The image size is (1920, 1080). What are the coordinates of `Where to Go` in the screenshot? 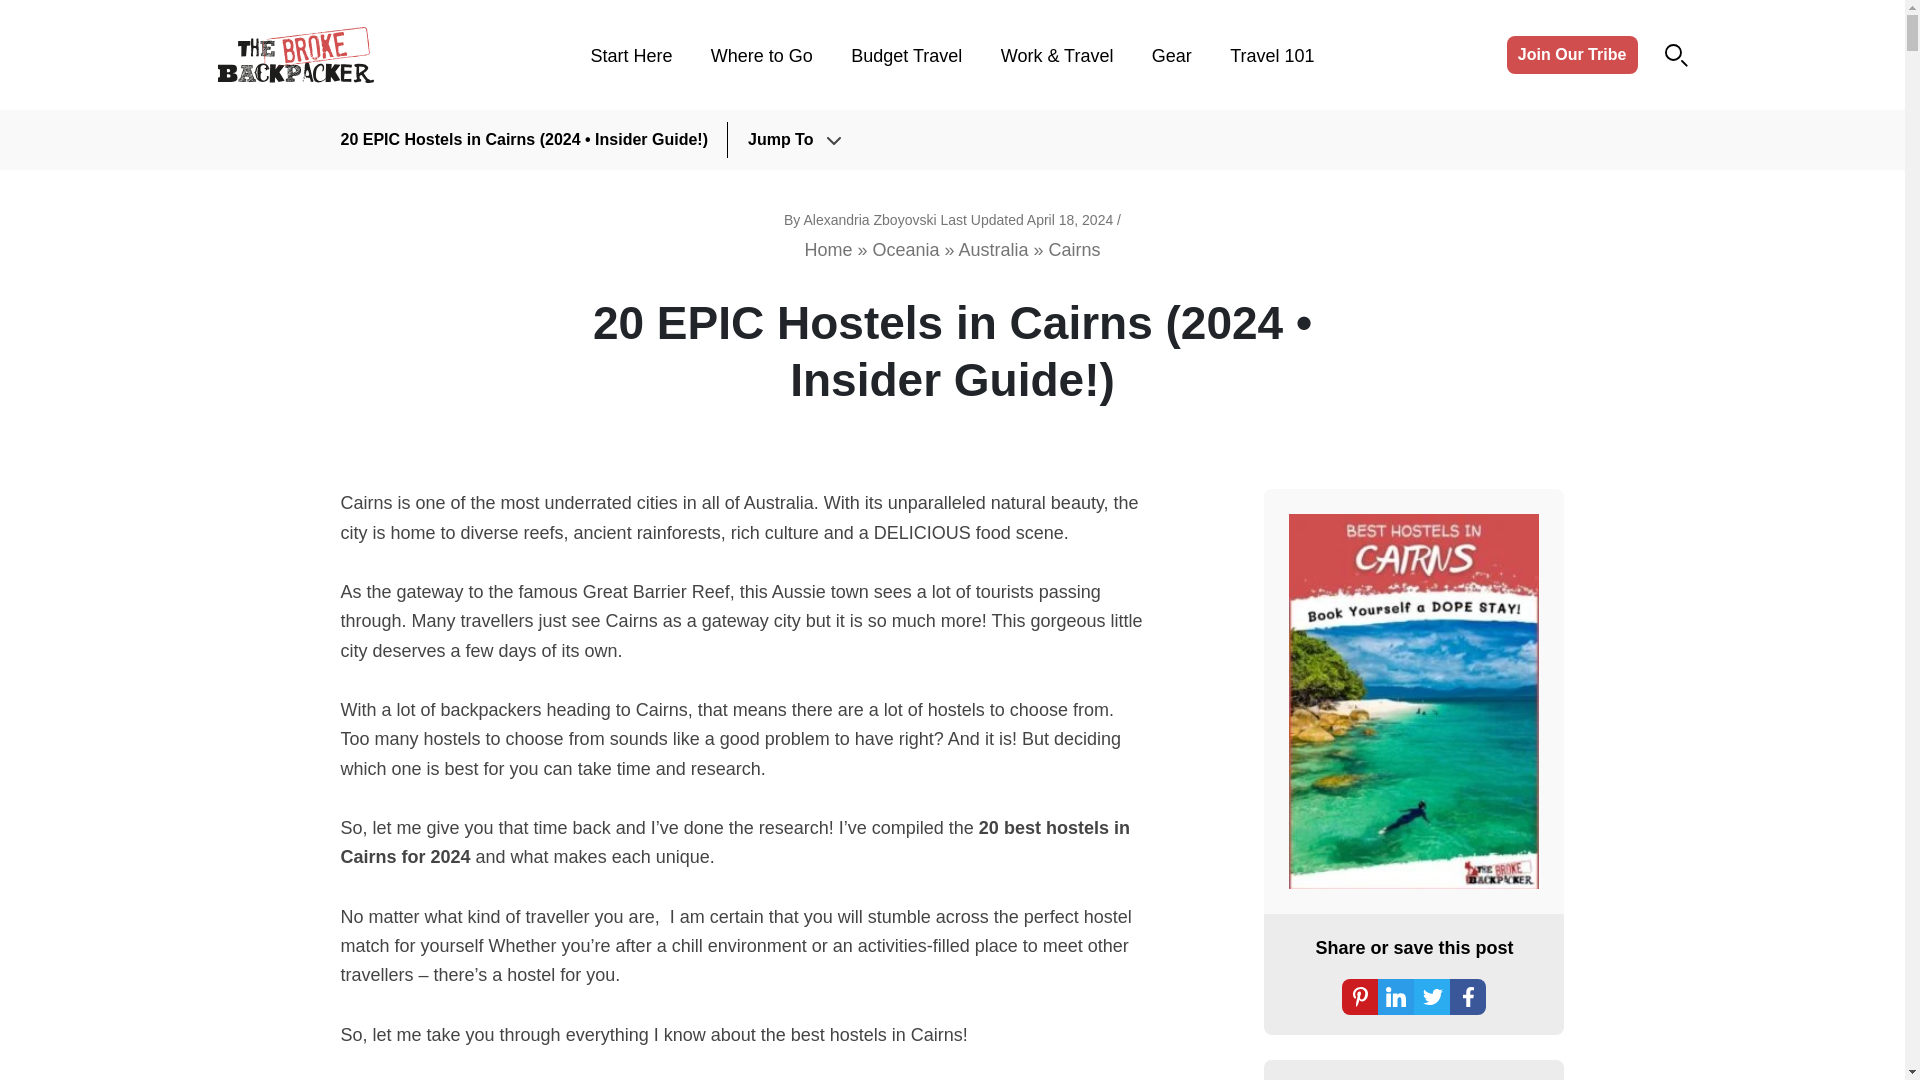 It's located at (761, 56).